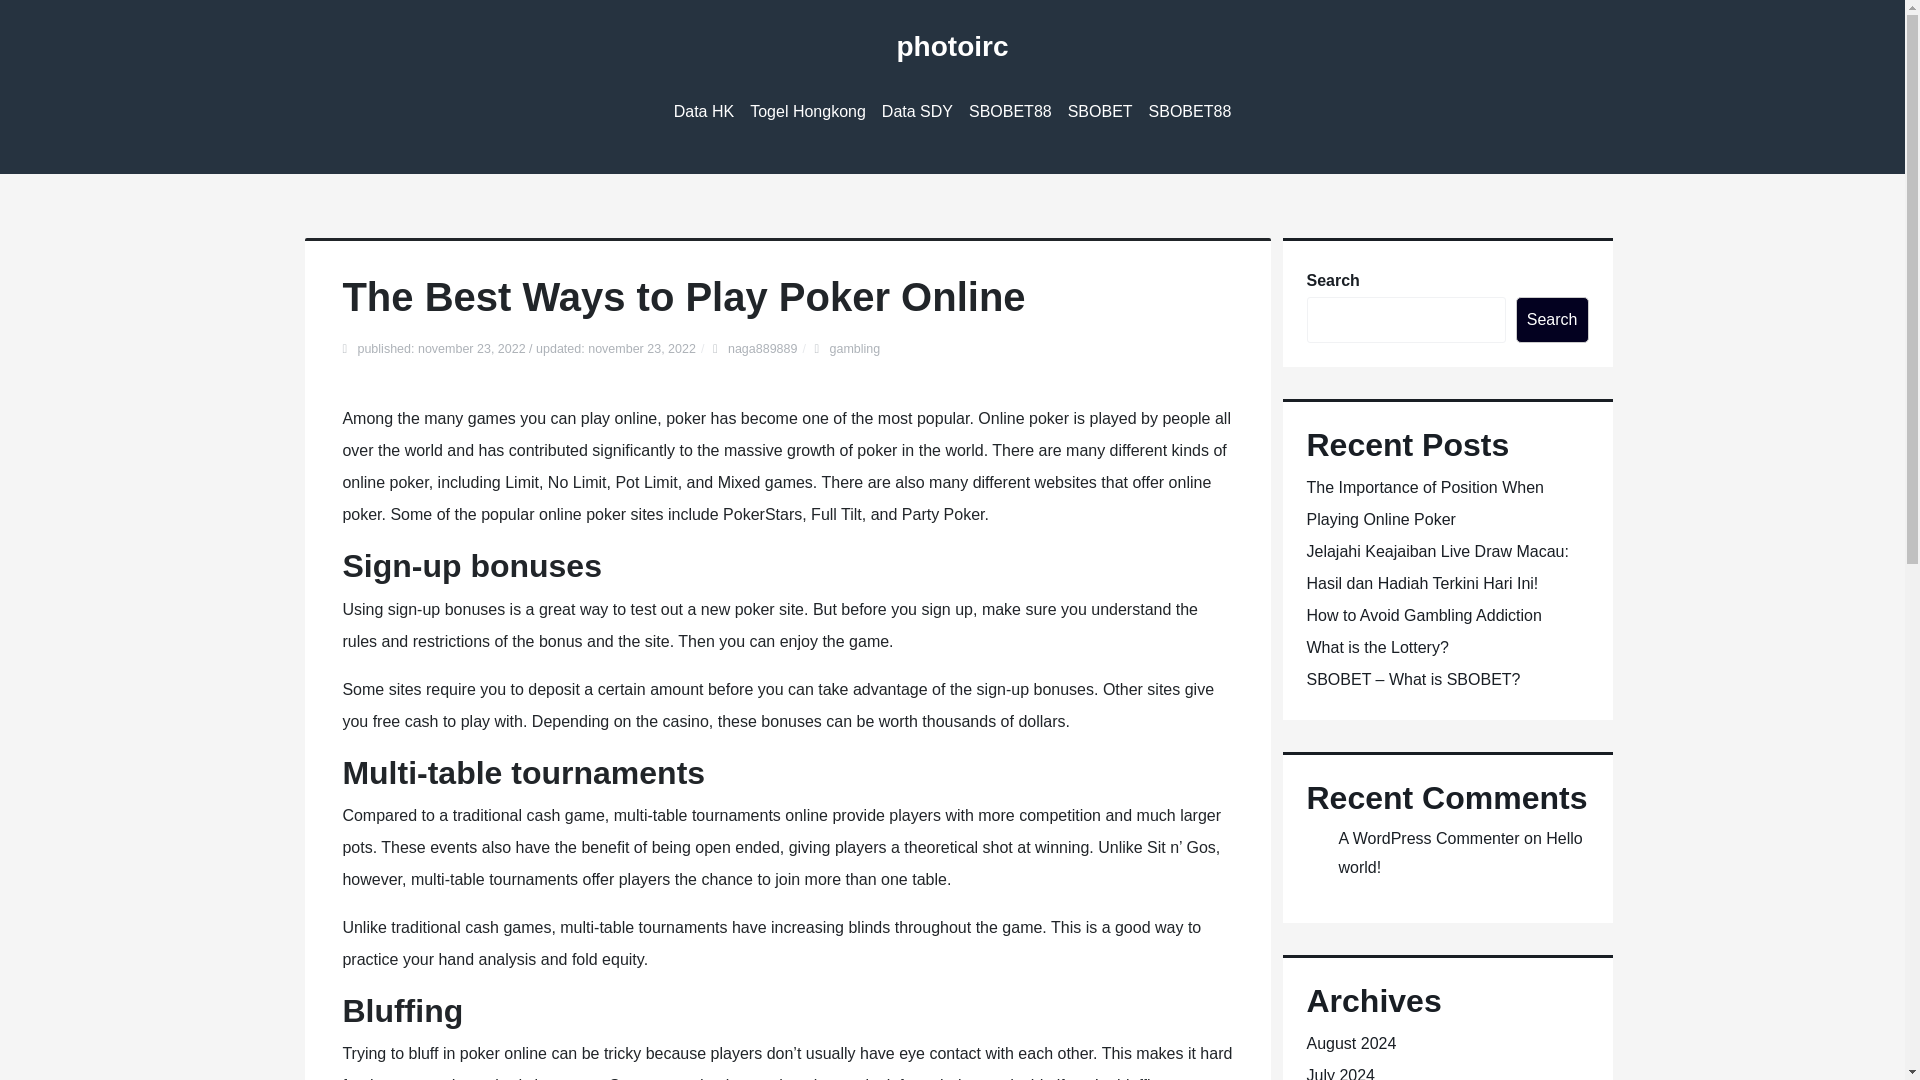 The height and width of the screenshot is (1080, 1920). I want to click on photoirc, so click(952, 46).